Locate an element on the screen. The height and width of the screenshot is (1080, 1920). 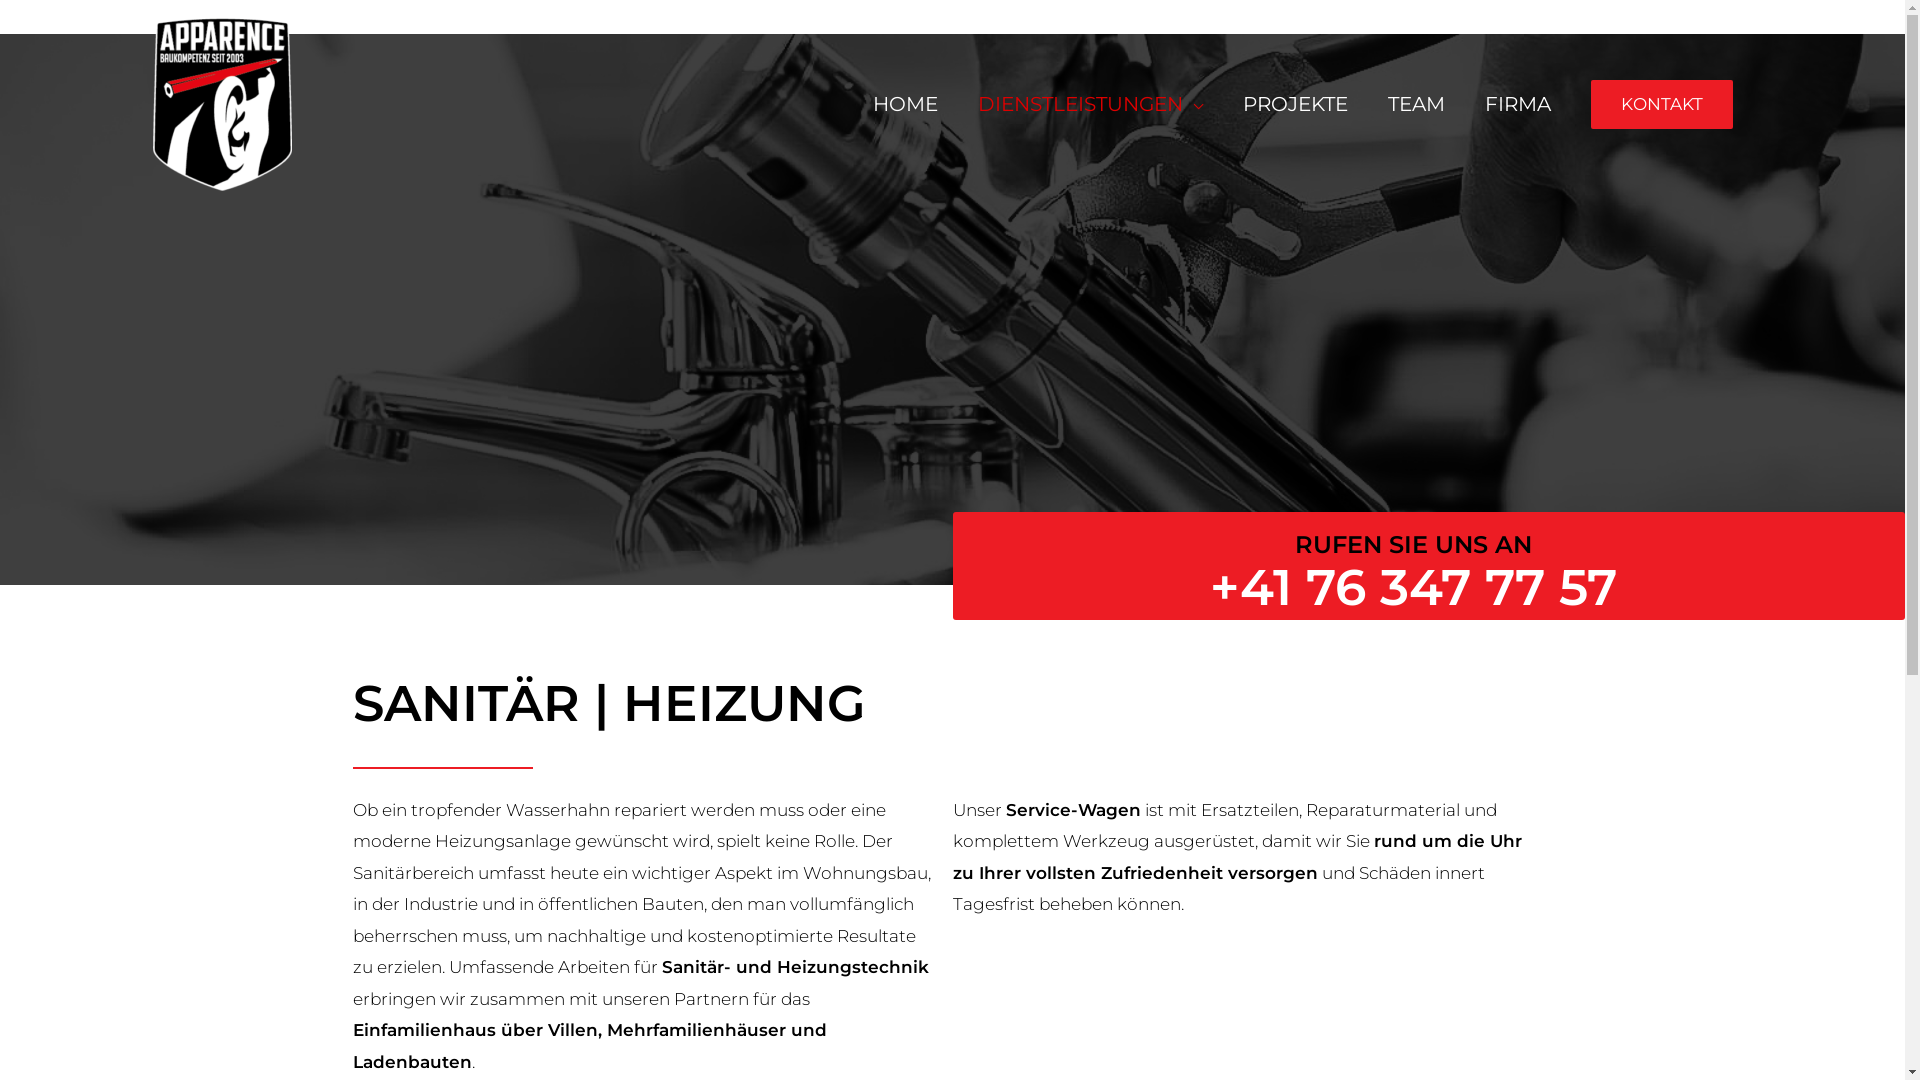
+41 76 347 77 57 is located at coordinates (1414, 588).